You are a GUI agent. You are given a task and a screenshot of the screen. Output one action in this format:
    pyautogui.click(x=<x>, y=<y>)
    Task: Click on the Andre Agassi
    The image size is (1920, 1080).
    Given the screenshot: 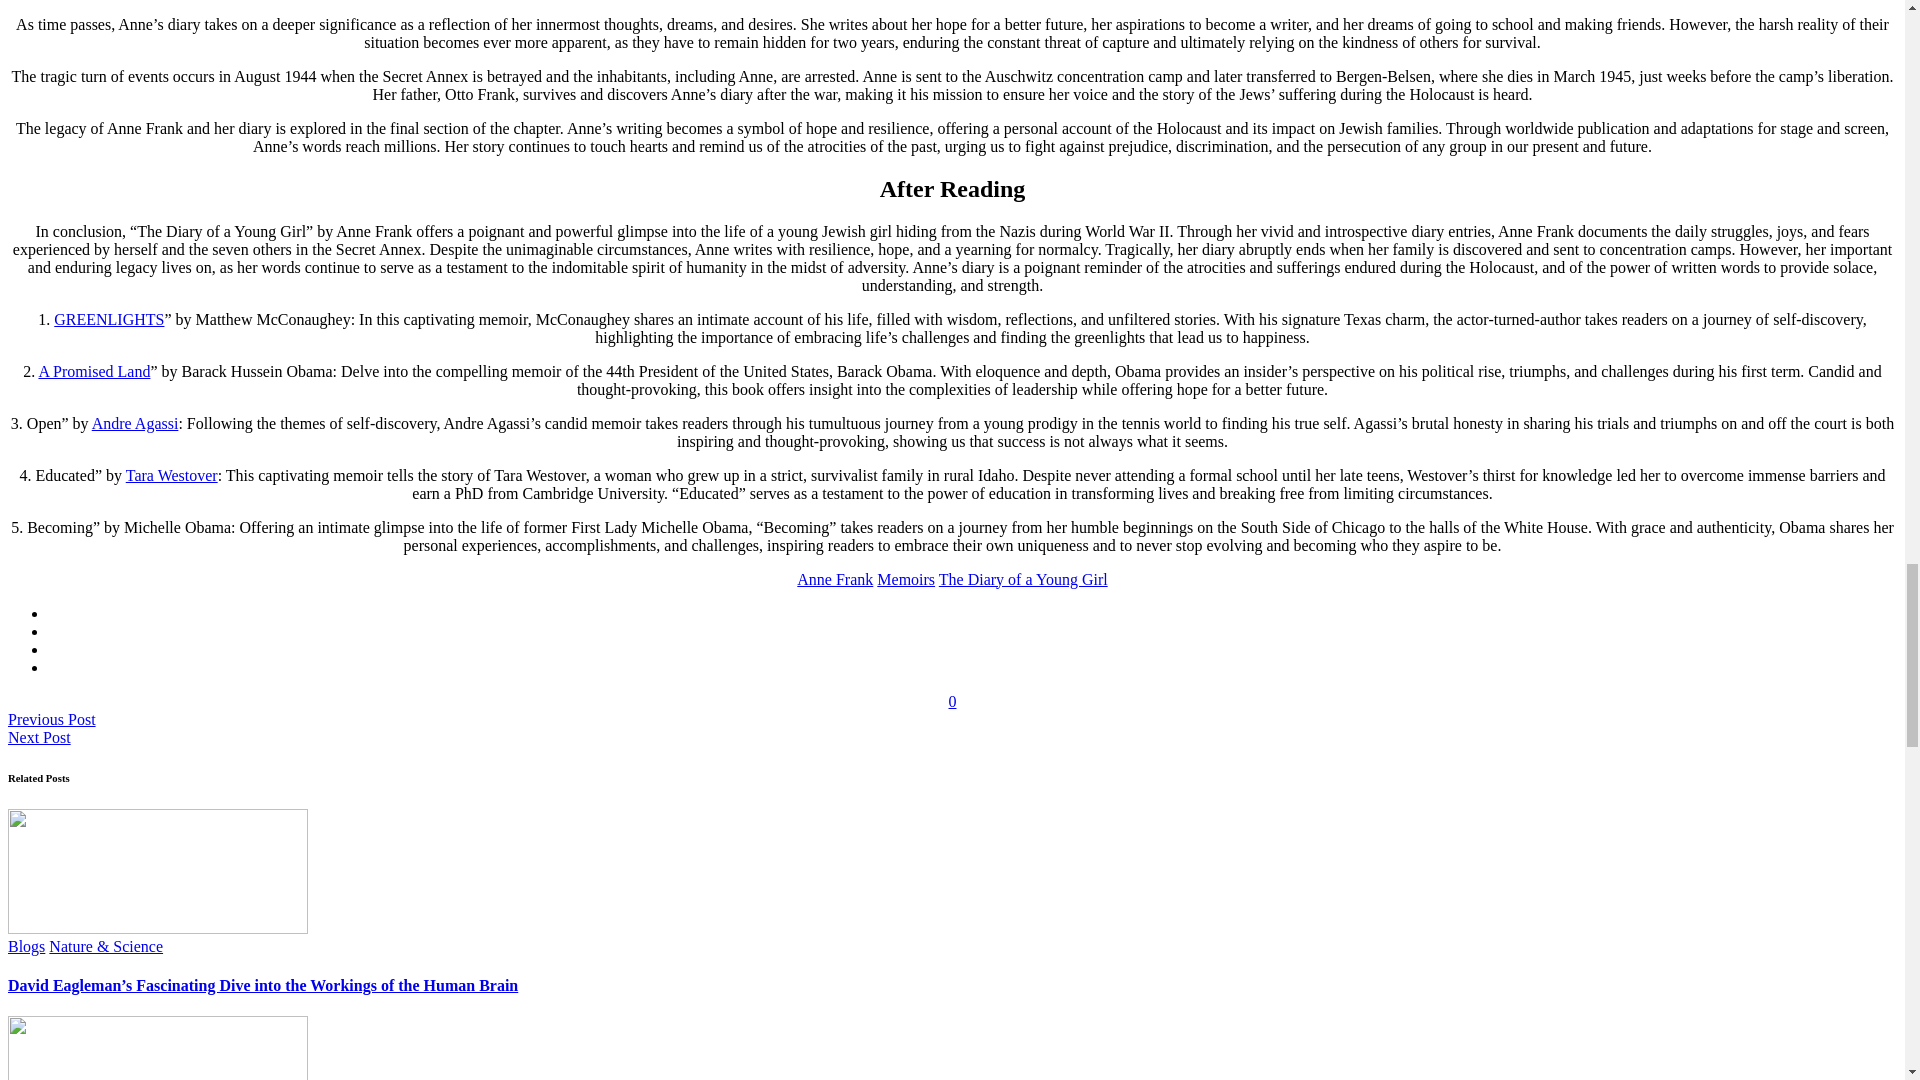 What is the action you would take?
    pyautogui.click(x=135, y=423)
    